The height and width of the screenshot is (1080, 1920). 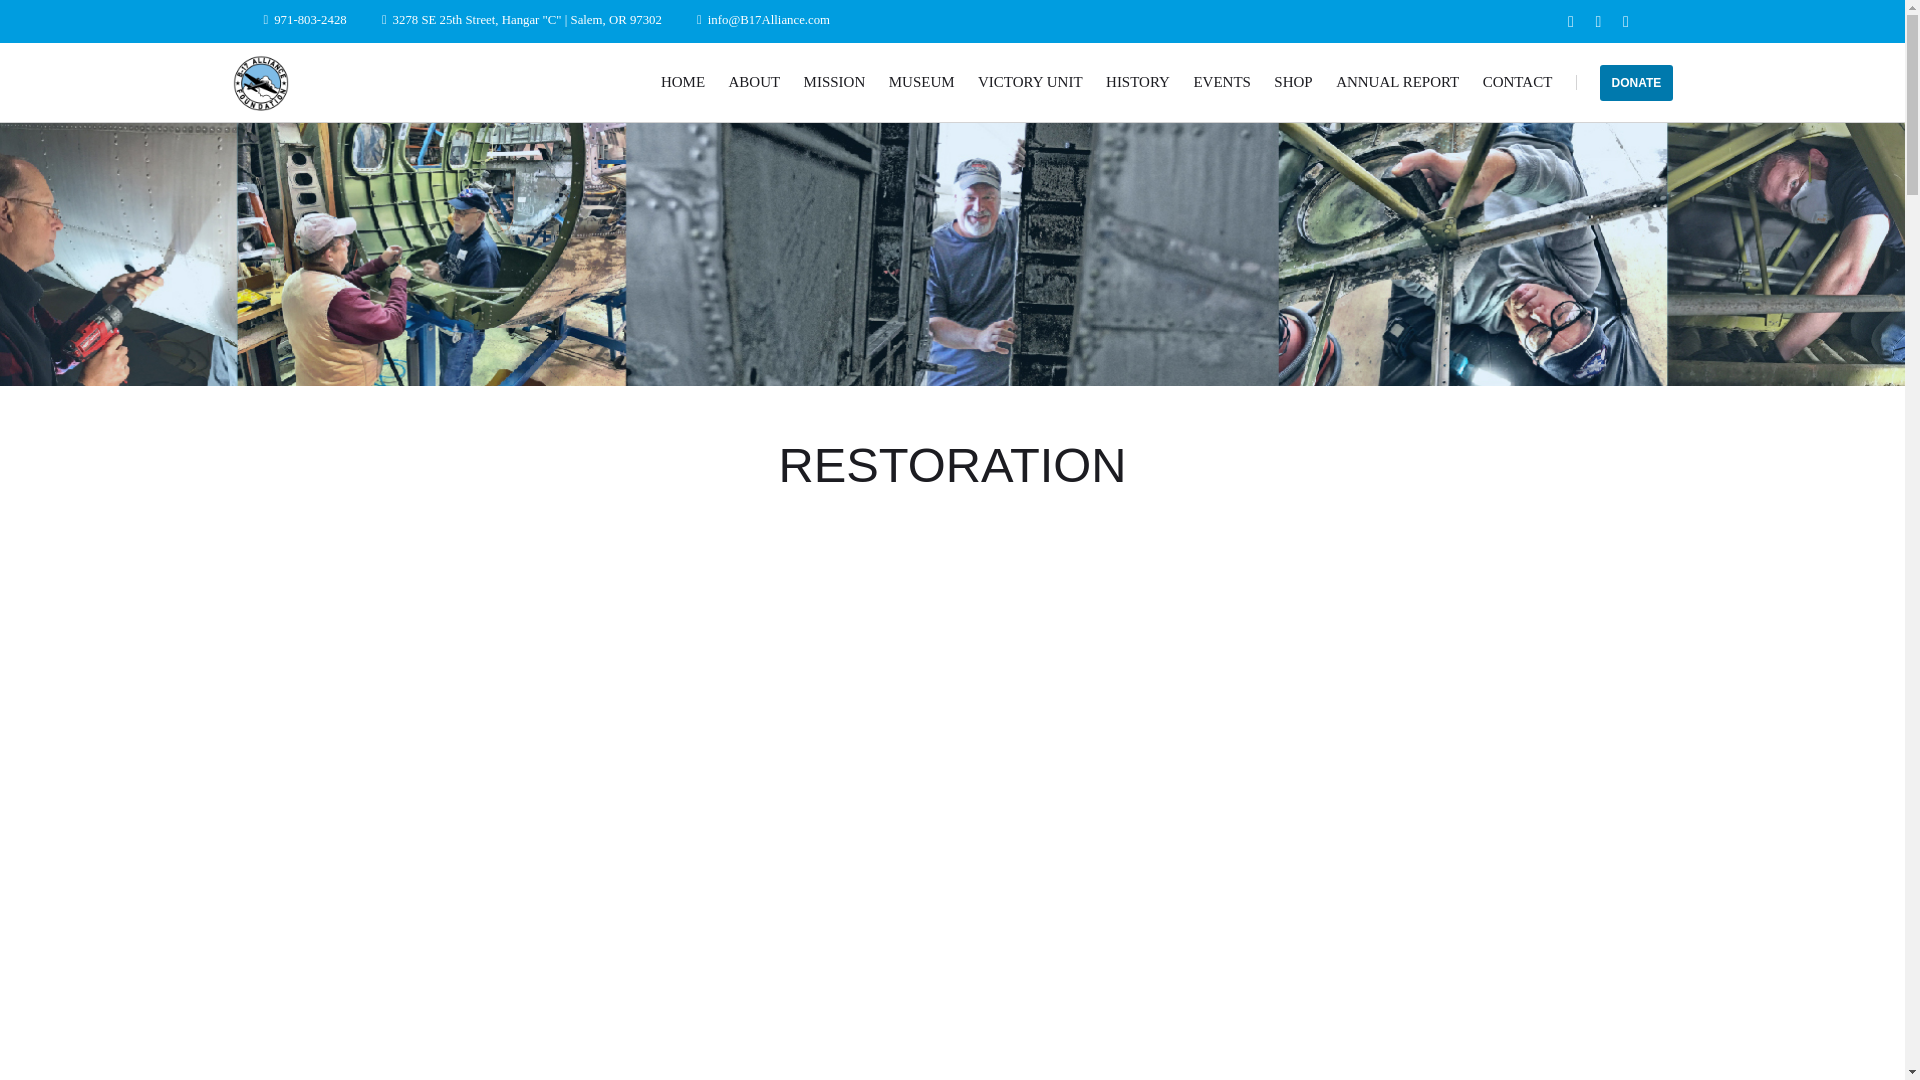 What do you see at coordinates (1222, 82) in the screenshot?
I see `EVENTS` at bounding box center [1222, 82].